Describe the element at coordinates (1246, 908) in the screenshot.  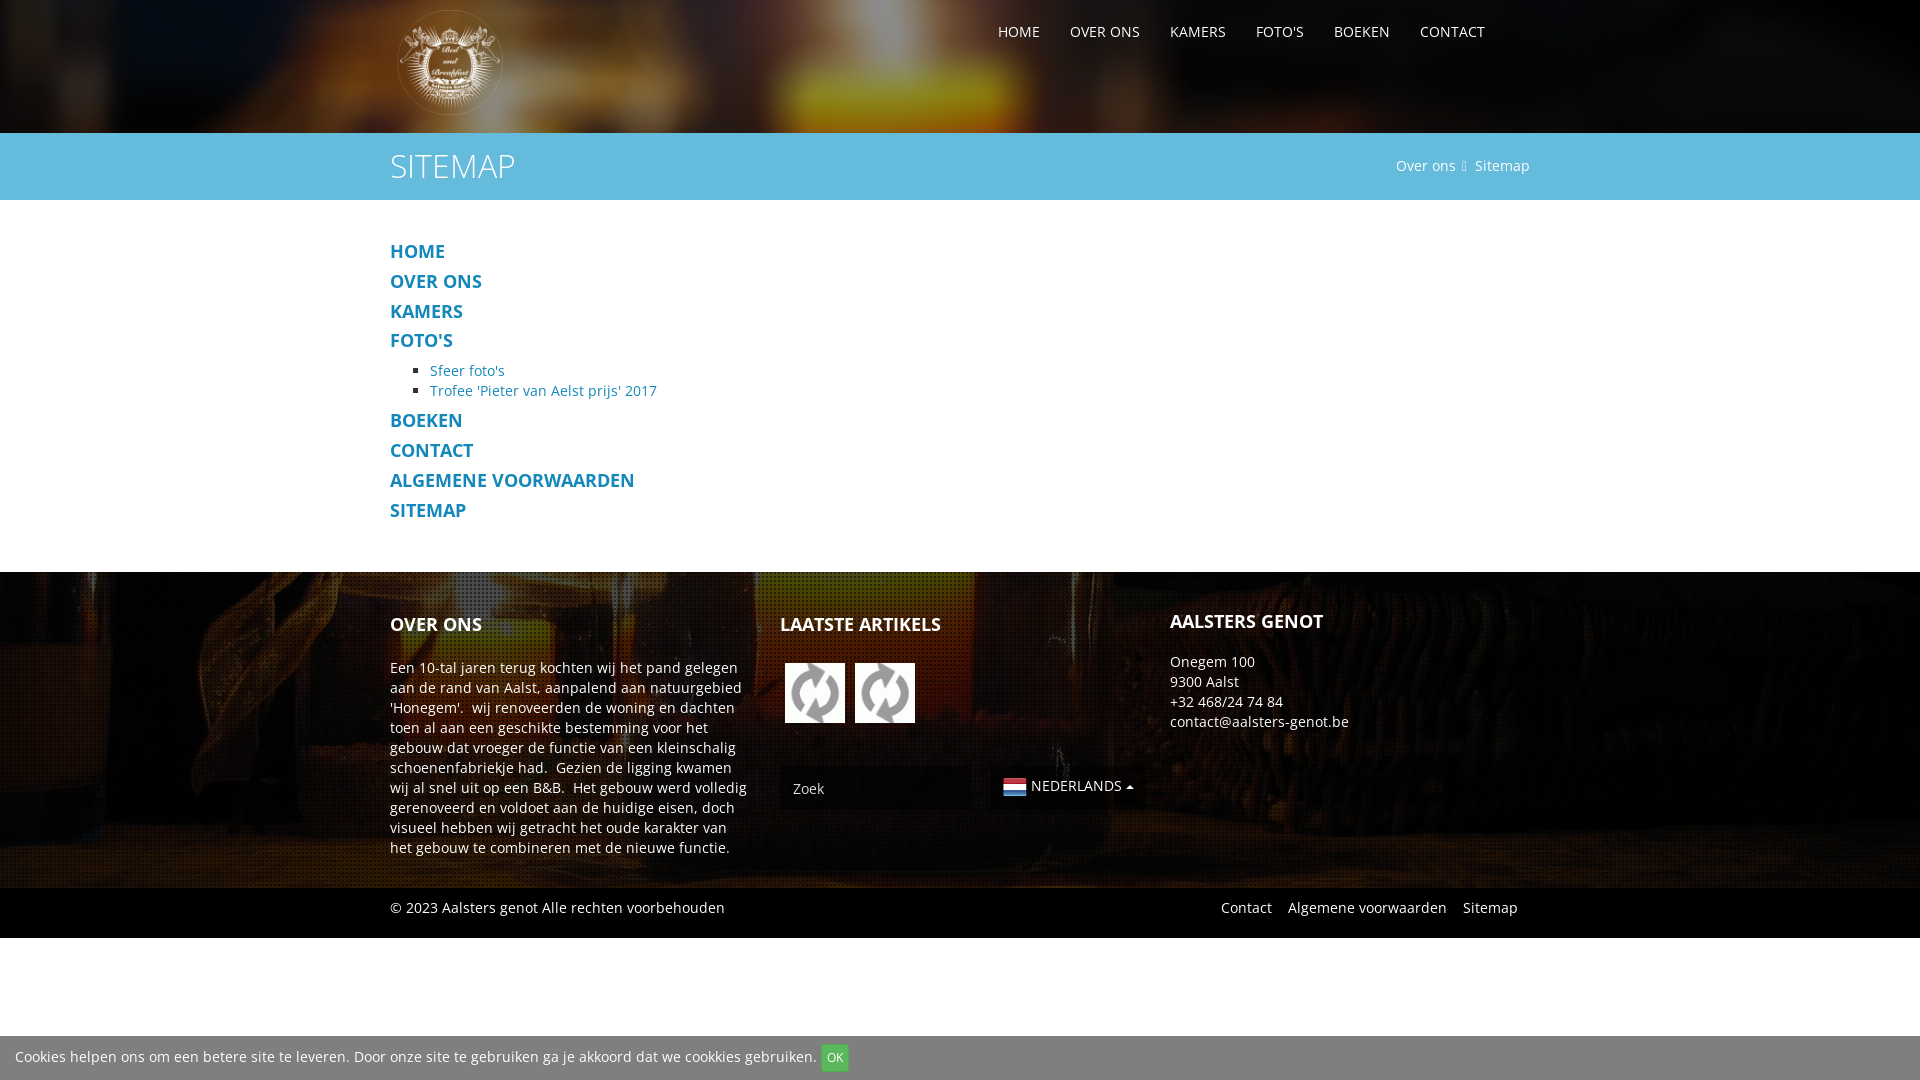
I see `Contact` at that location.